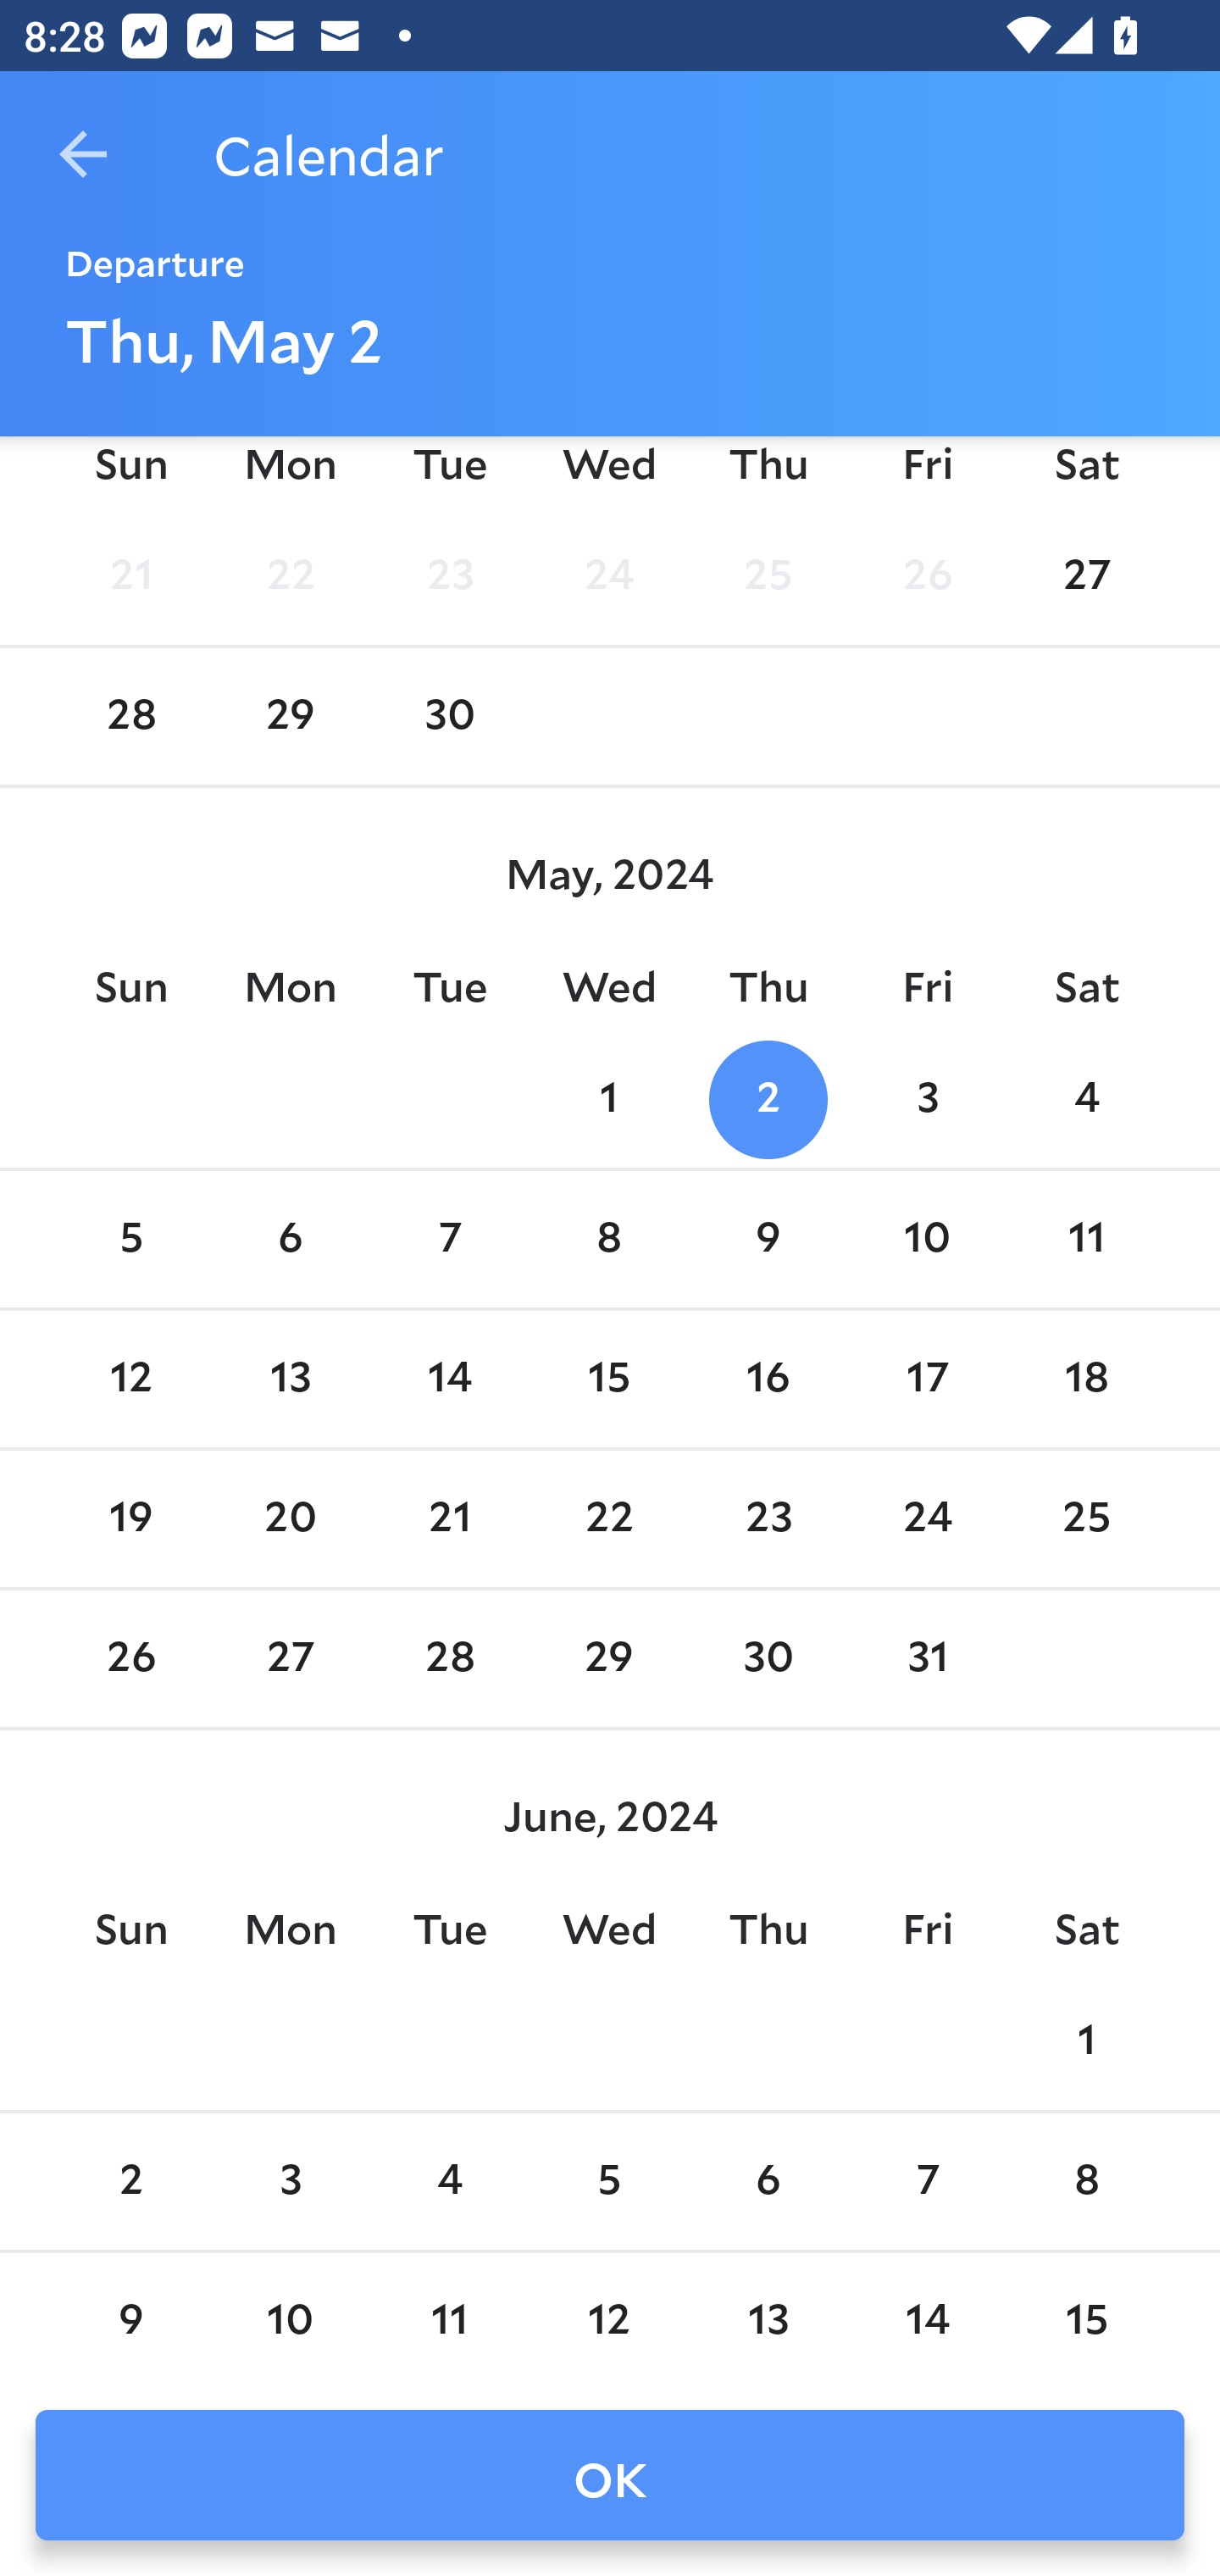 The image size is (1220, 2576). What do you see at coordinates (768, 2318) in the screenshot?
I see `13` at bounding box center [768, 2318].